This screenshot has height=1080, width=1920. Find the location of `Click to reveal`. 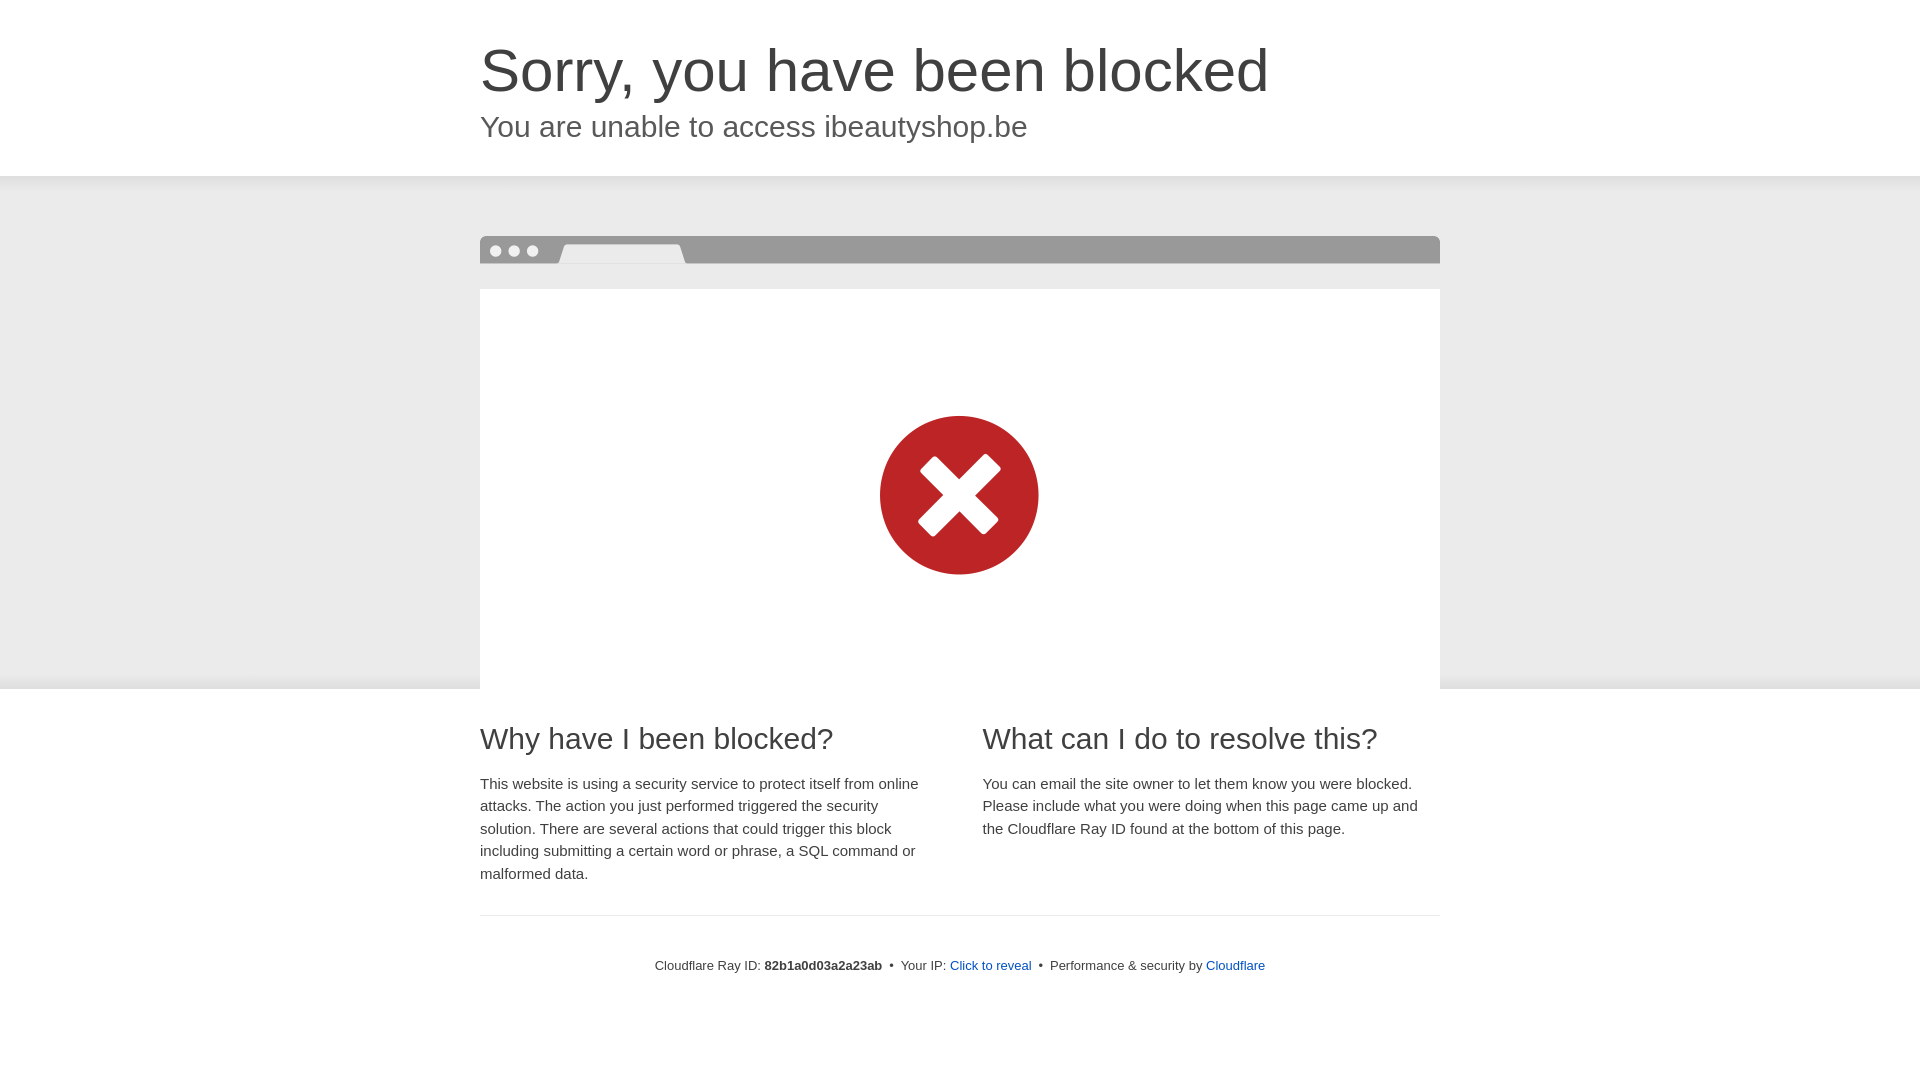

Click to reveal is located at coordinates (991, 966).